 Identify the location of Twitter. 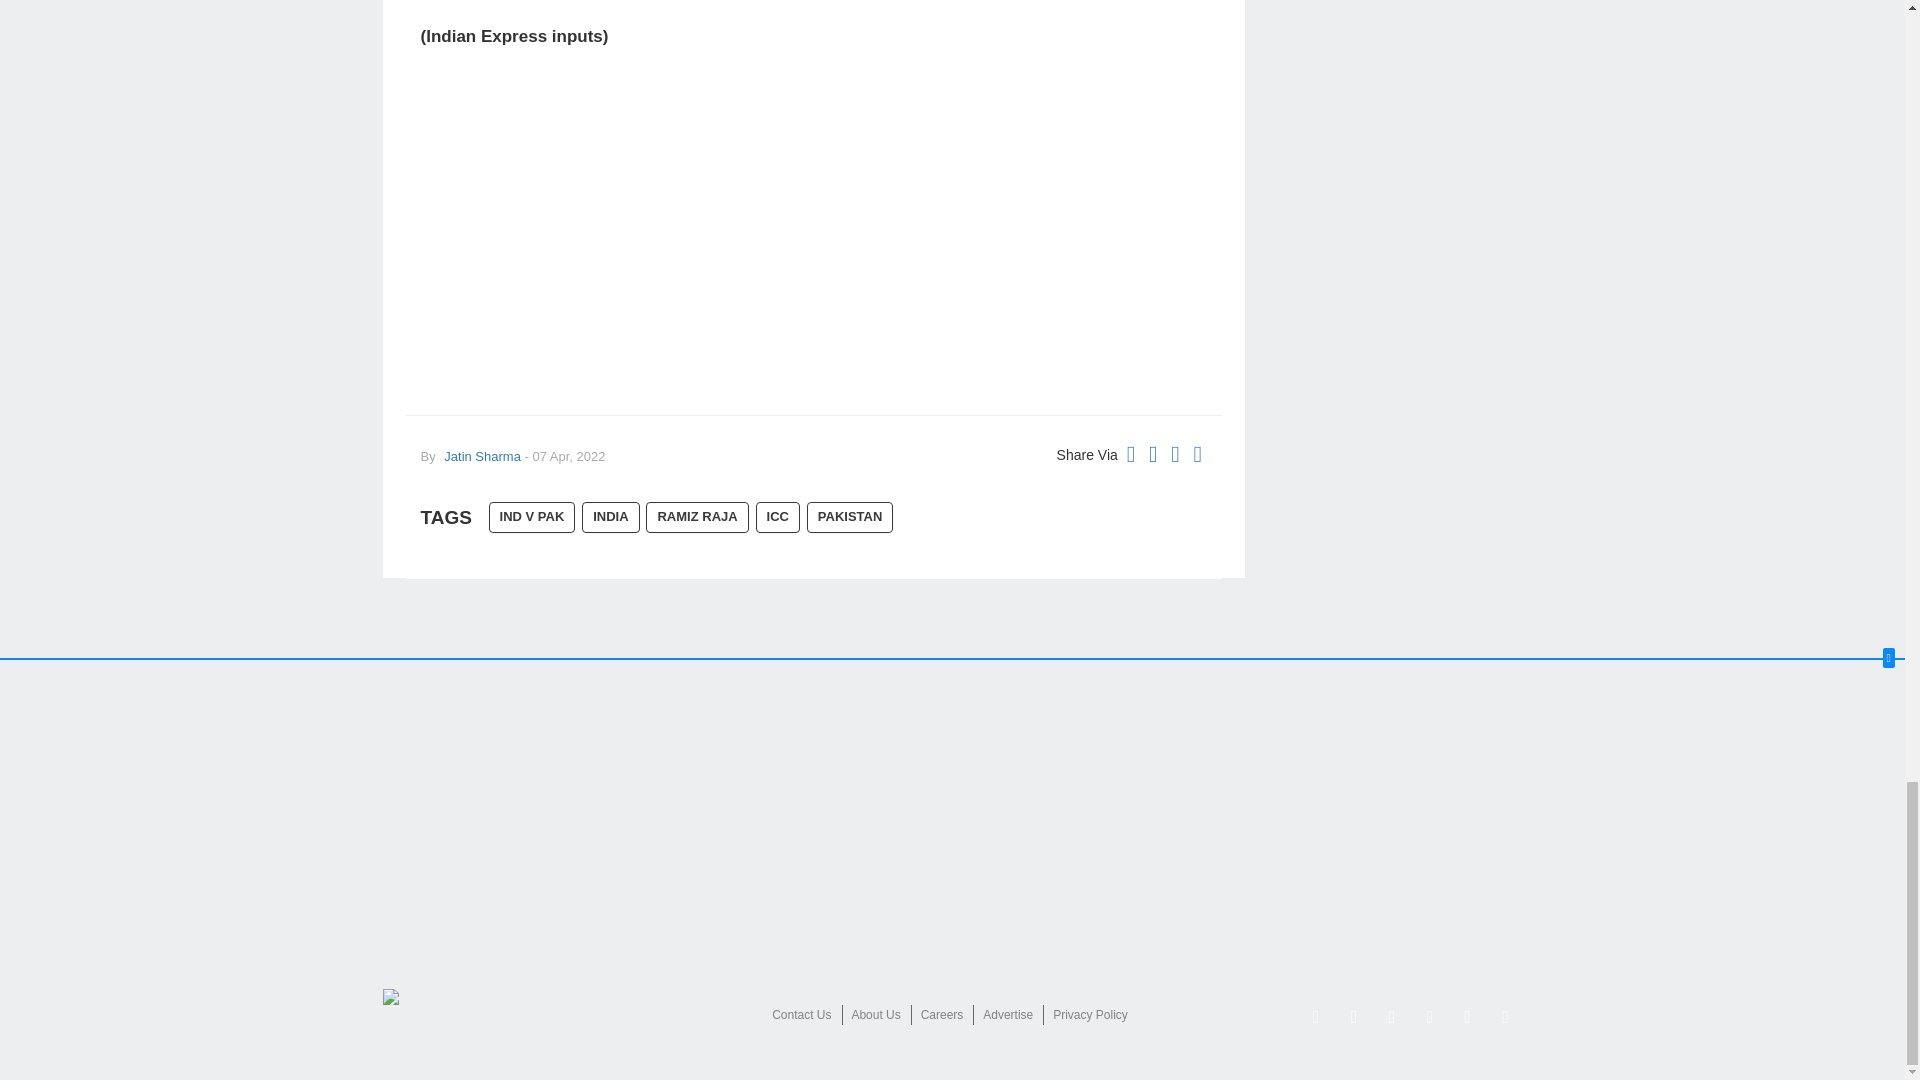
(1316, 1016).